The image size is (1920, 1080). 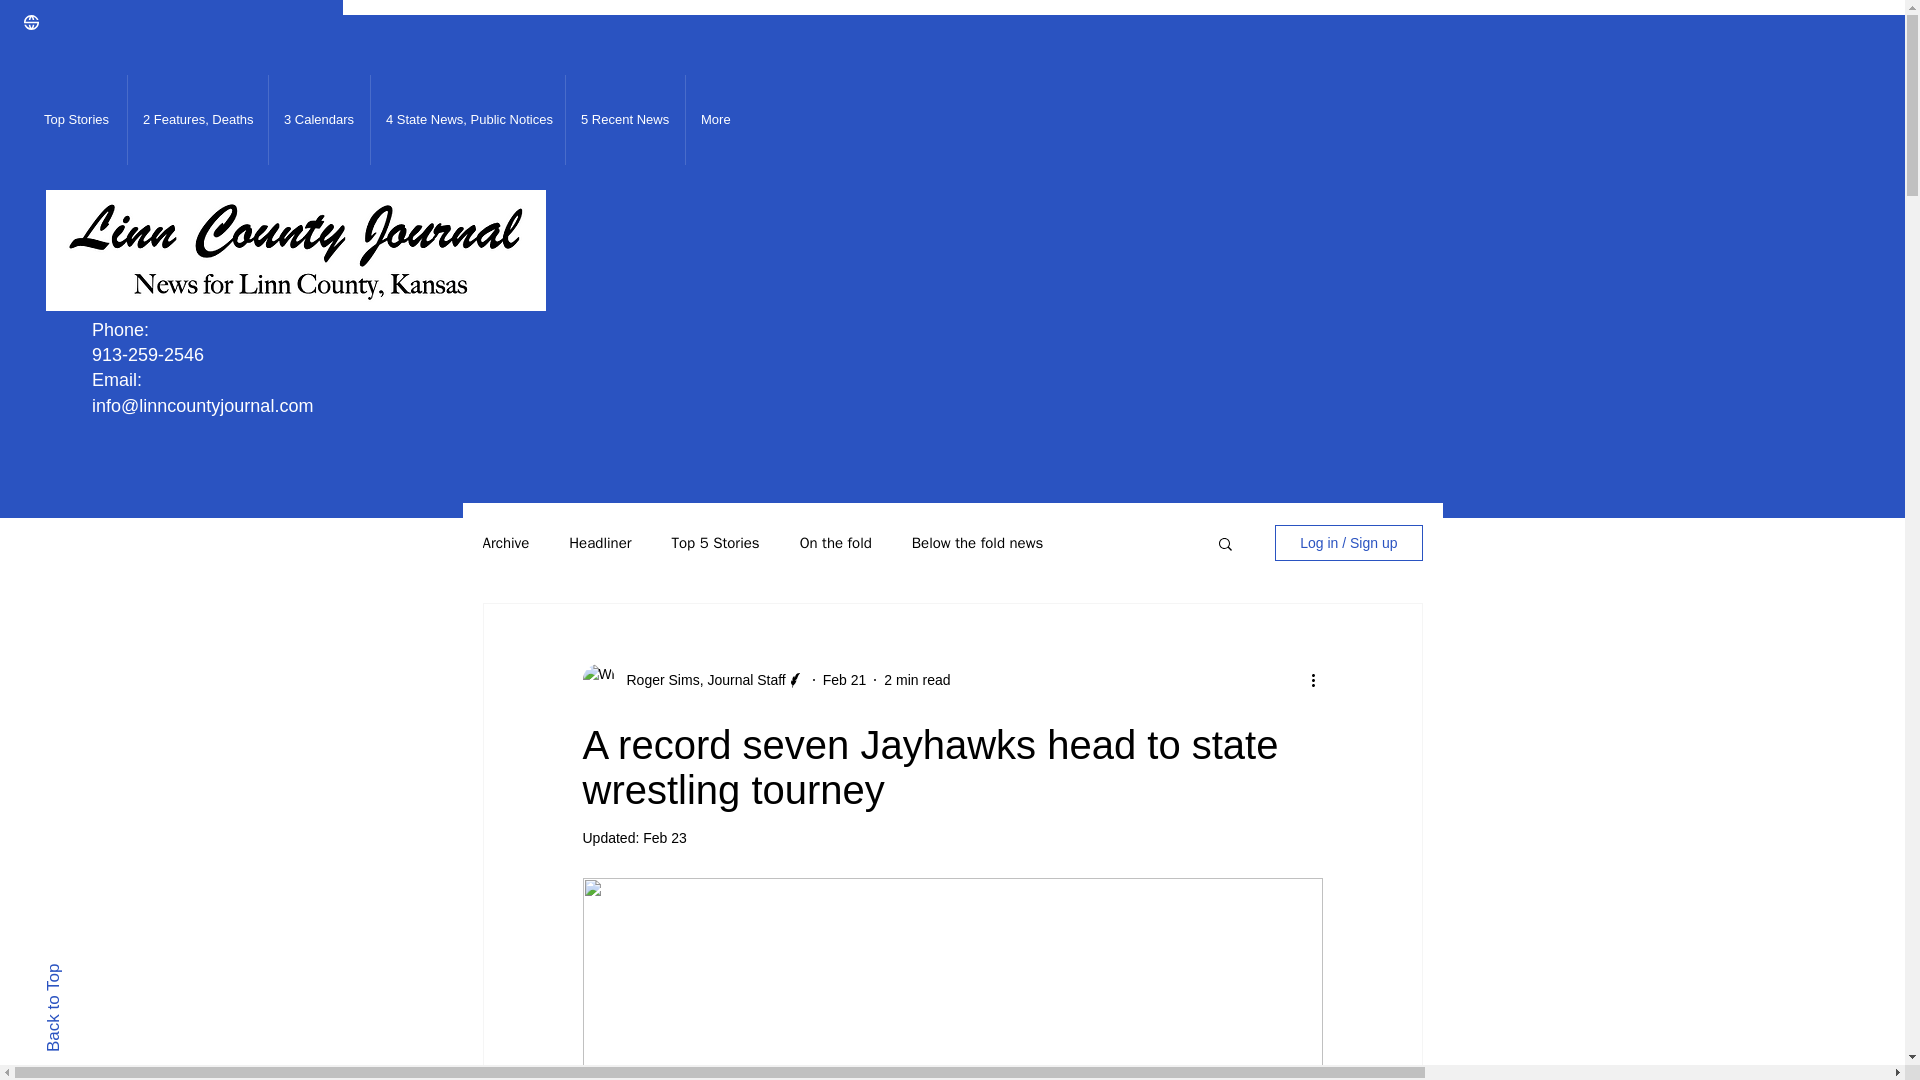 What do you see at coordinates (467, 120) in the screenshot?
I see `4 State News, Public Notices` at bounding box center [467, 120].